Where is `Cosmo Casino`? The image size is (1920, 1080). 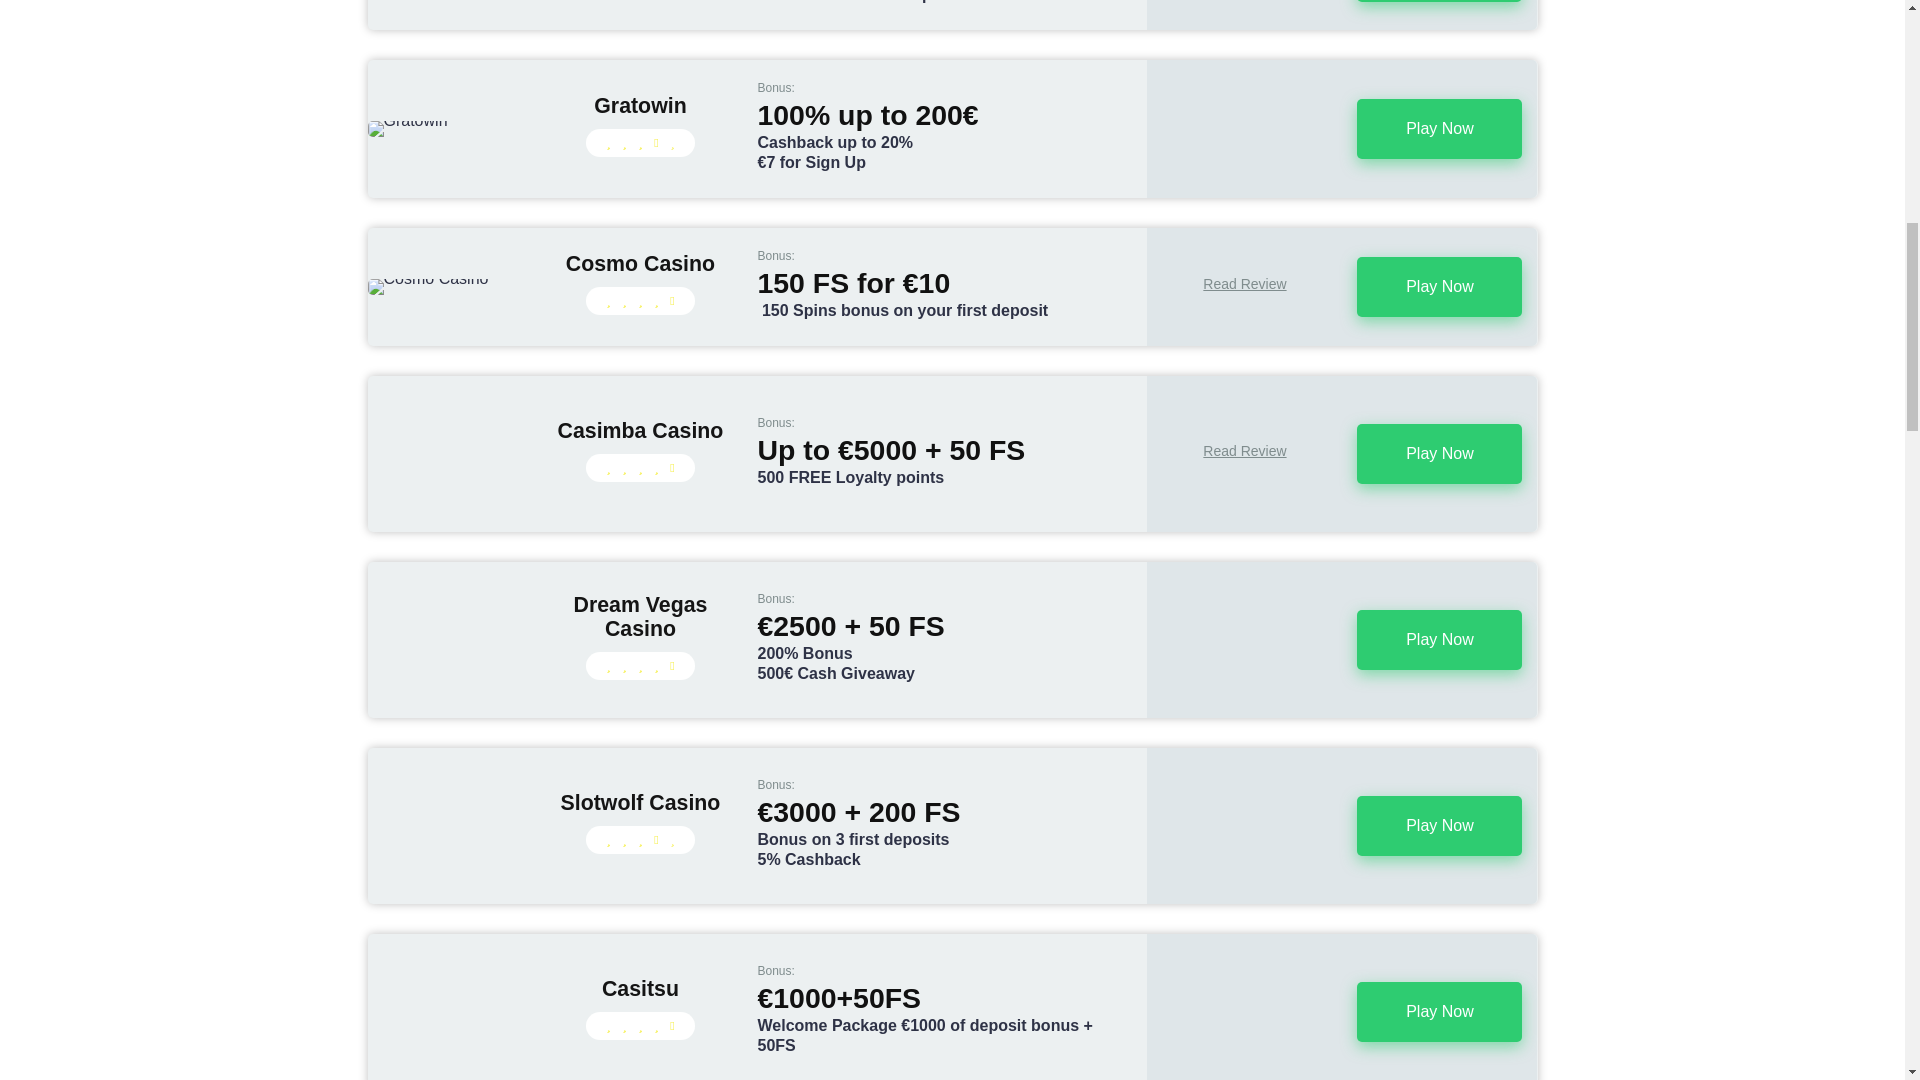
Cosmo Casino is located at coordinates (640, 264).